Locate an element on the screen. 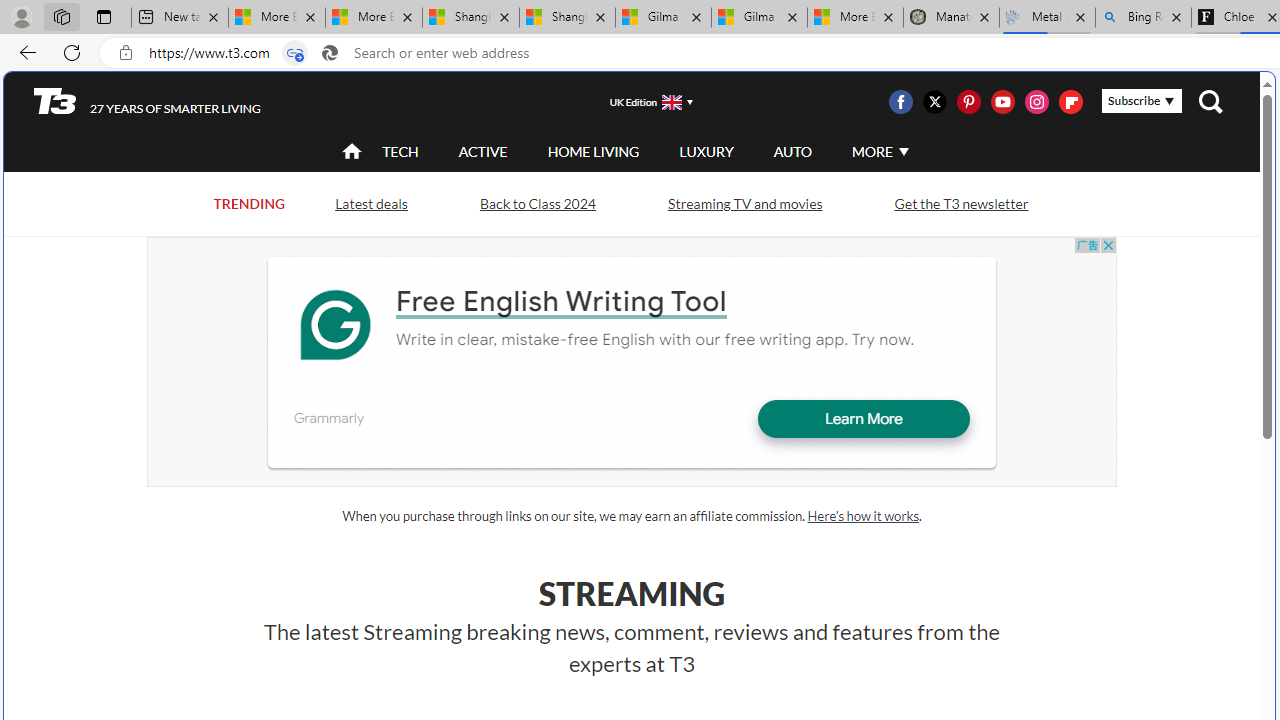 This screenshot has width=1280, height=720. Back to Class 2024 is located at coordinates (537, 202).